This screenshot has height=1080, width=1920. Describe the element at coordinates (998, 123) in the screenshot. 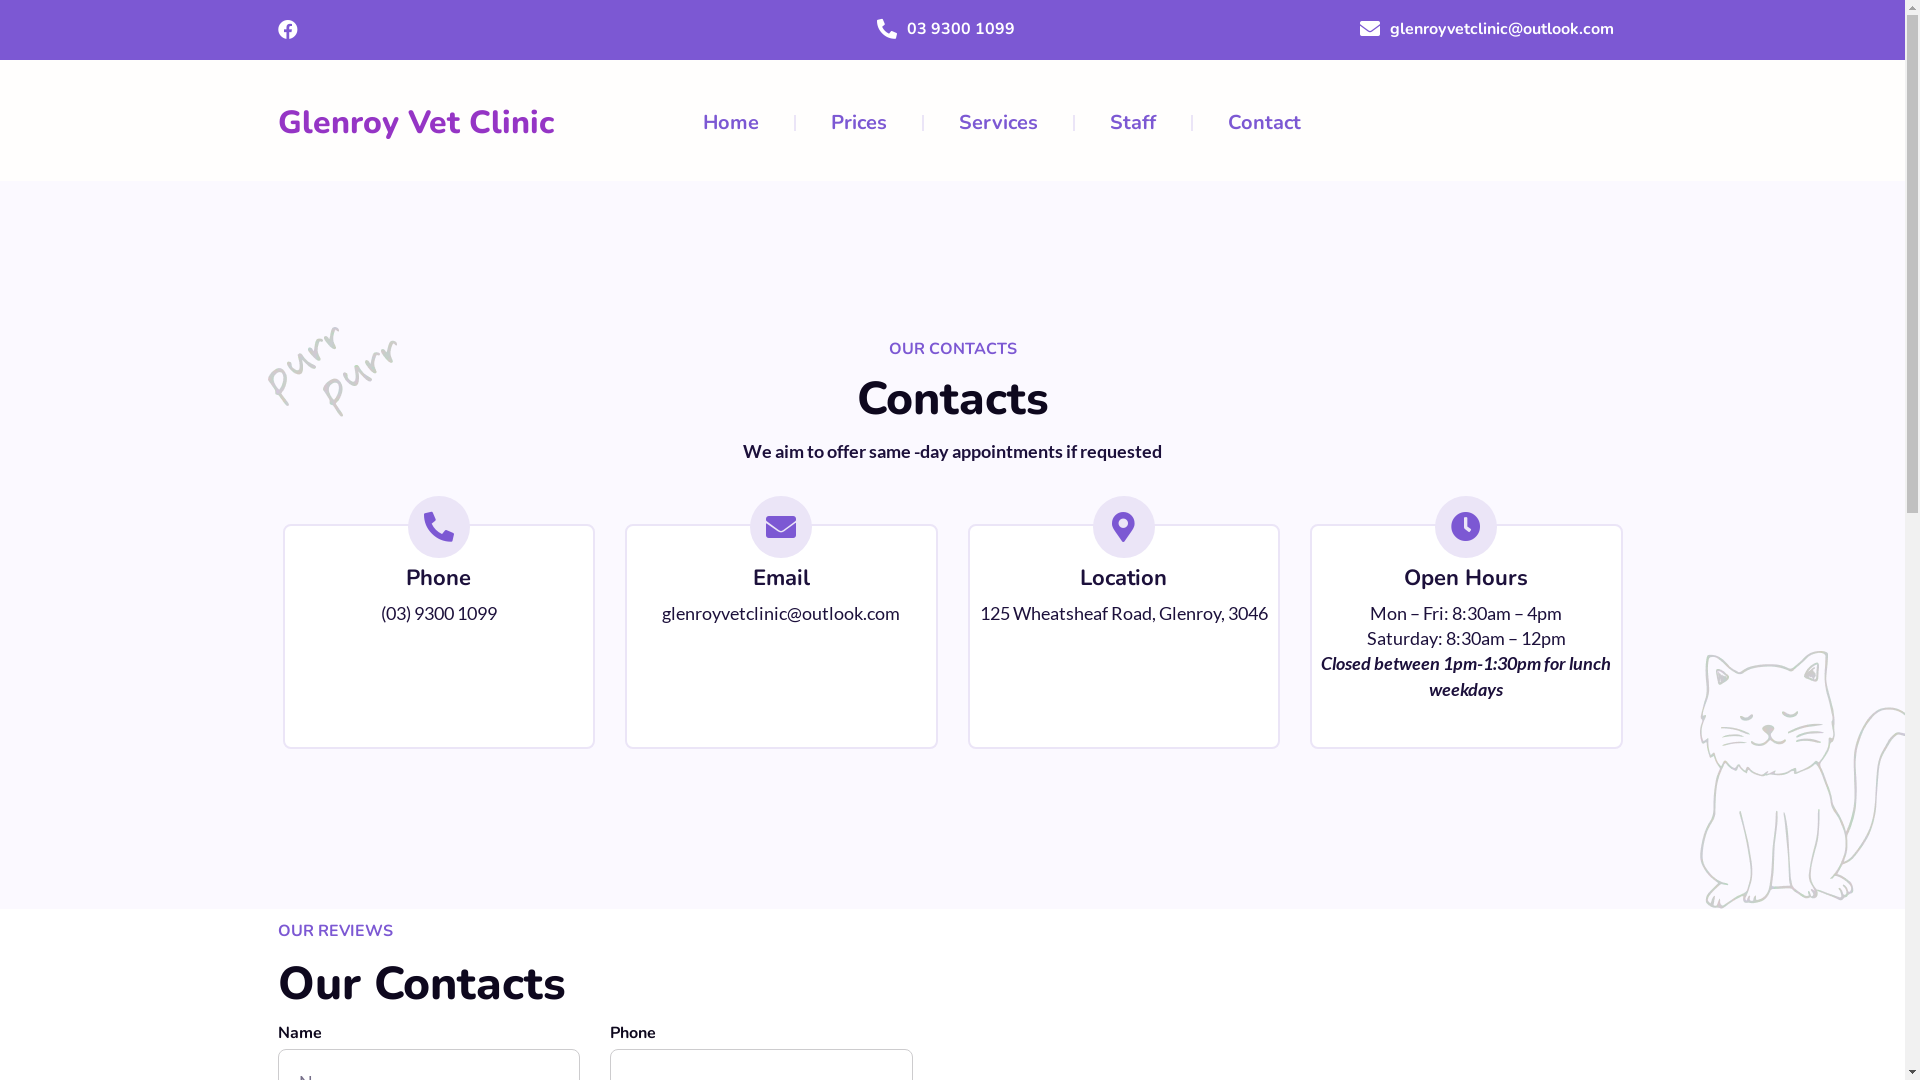

I see `Services` at that location.